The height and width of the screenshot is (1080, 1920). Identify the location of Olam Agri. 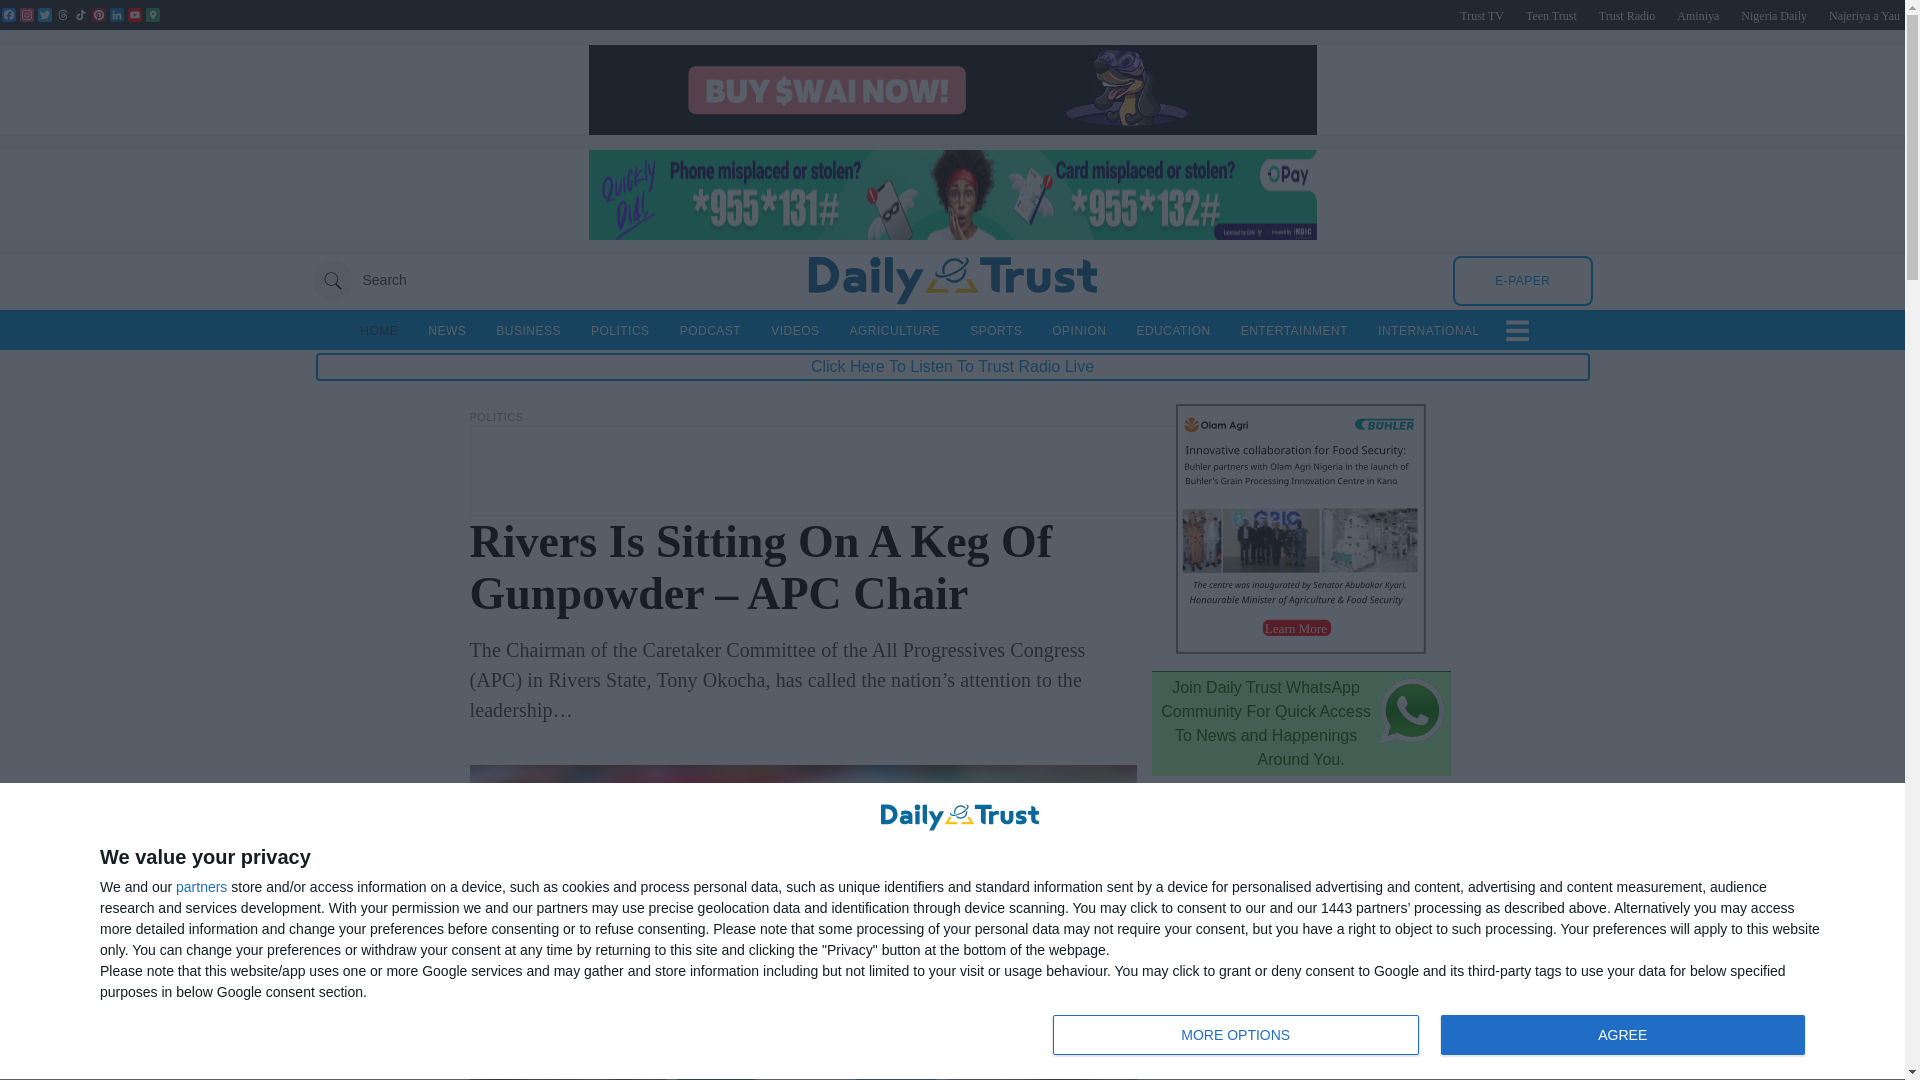
(1300, 648).